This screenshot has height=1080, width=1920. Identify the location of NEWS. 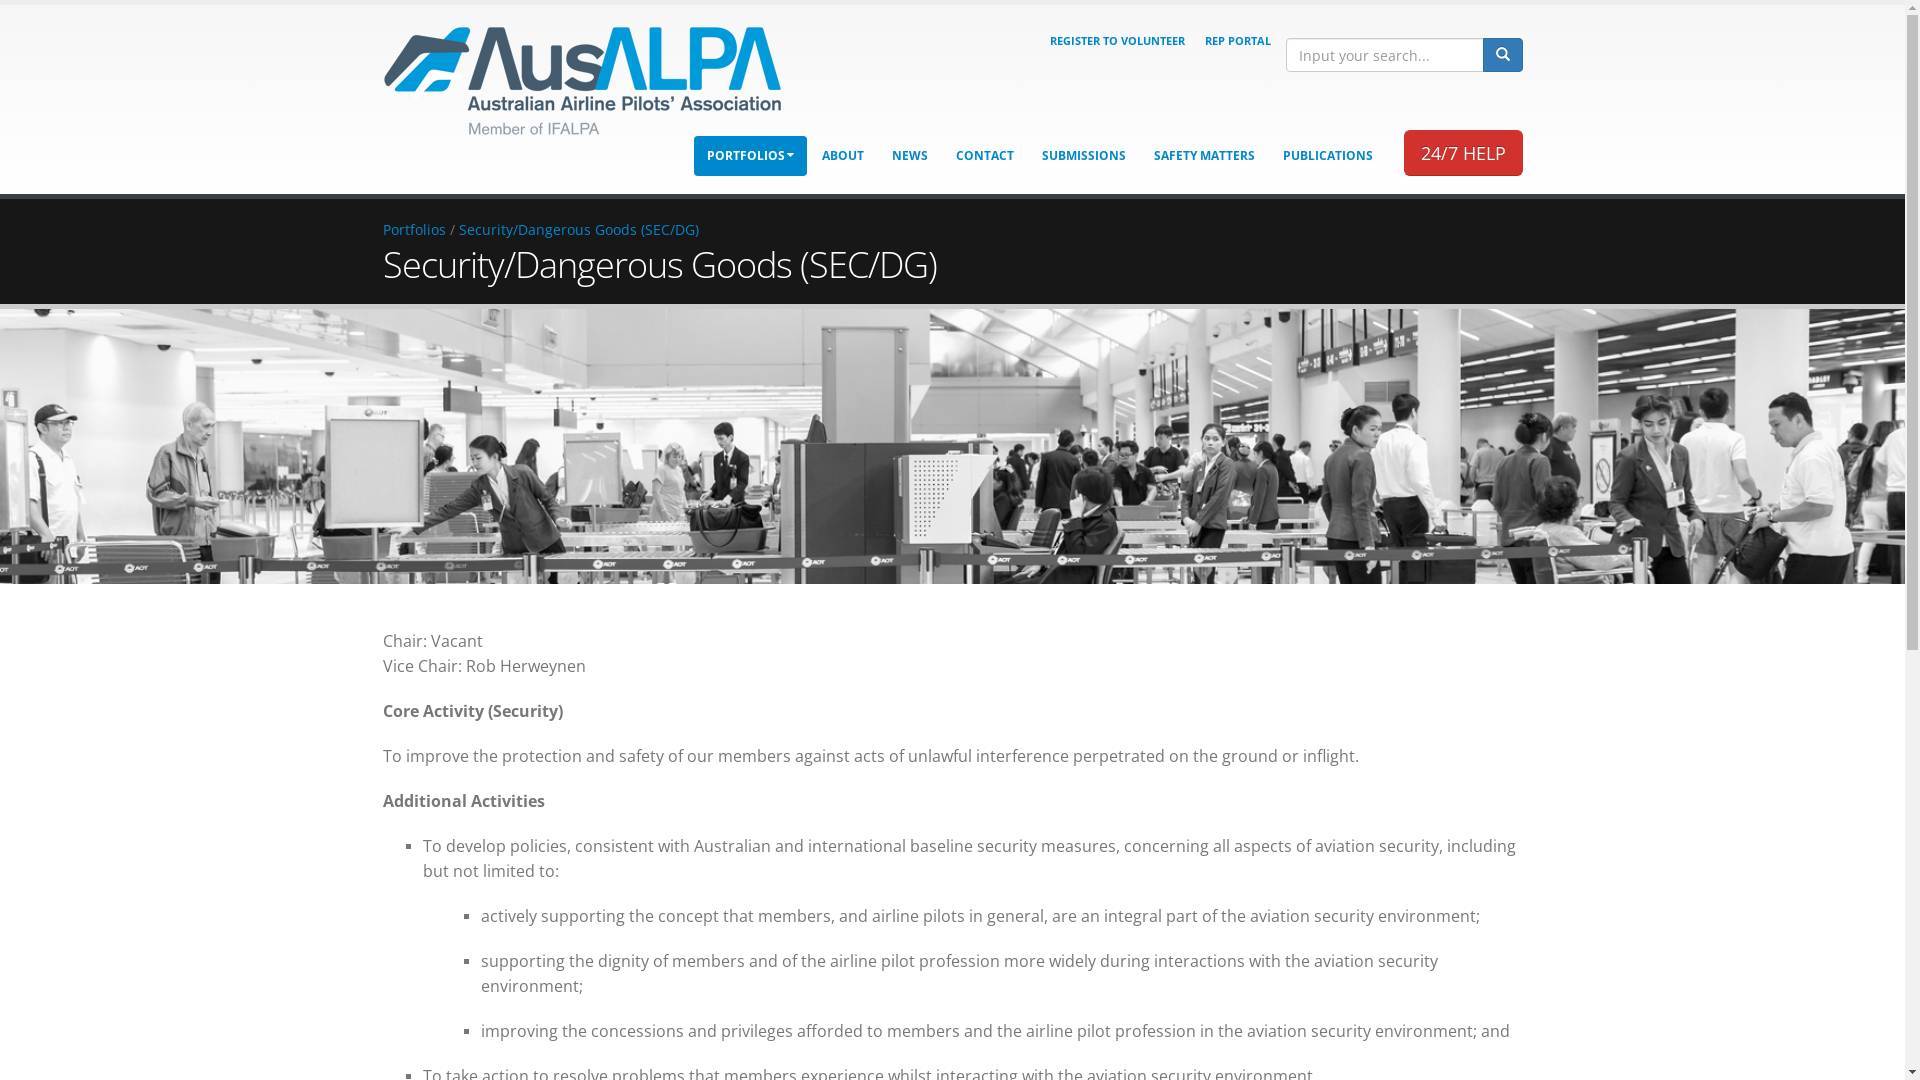
(909, 156).